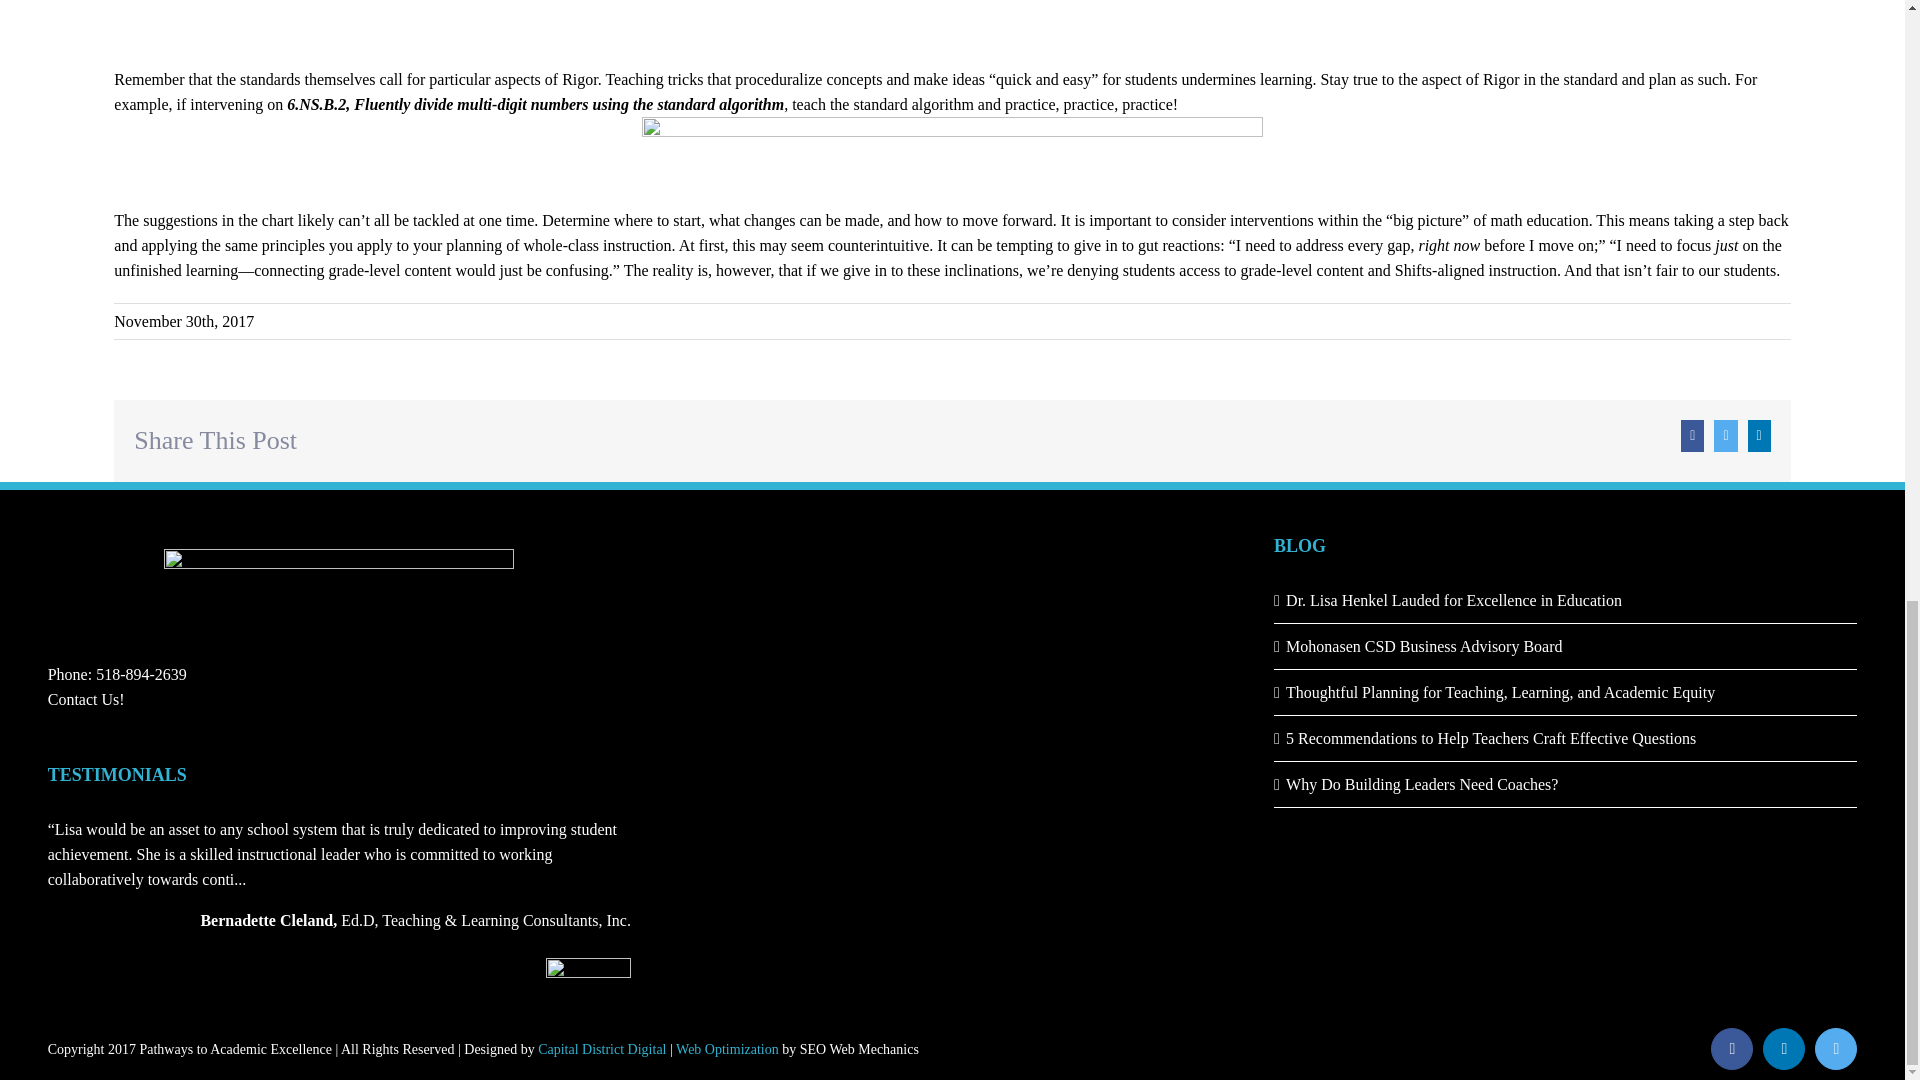  I want to click on Contact Us!, so click(86, 700).